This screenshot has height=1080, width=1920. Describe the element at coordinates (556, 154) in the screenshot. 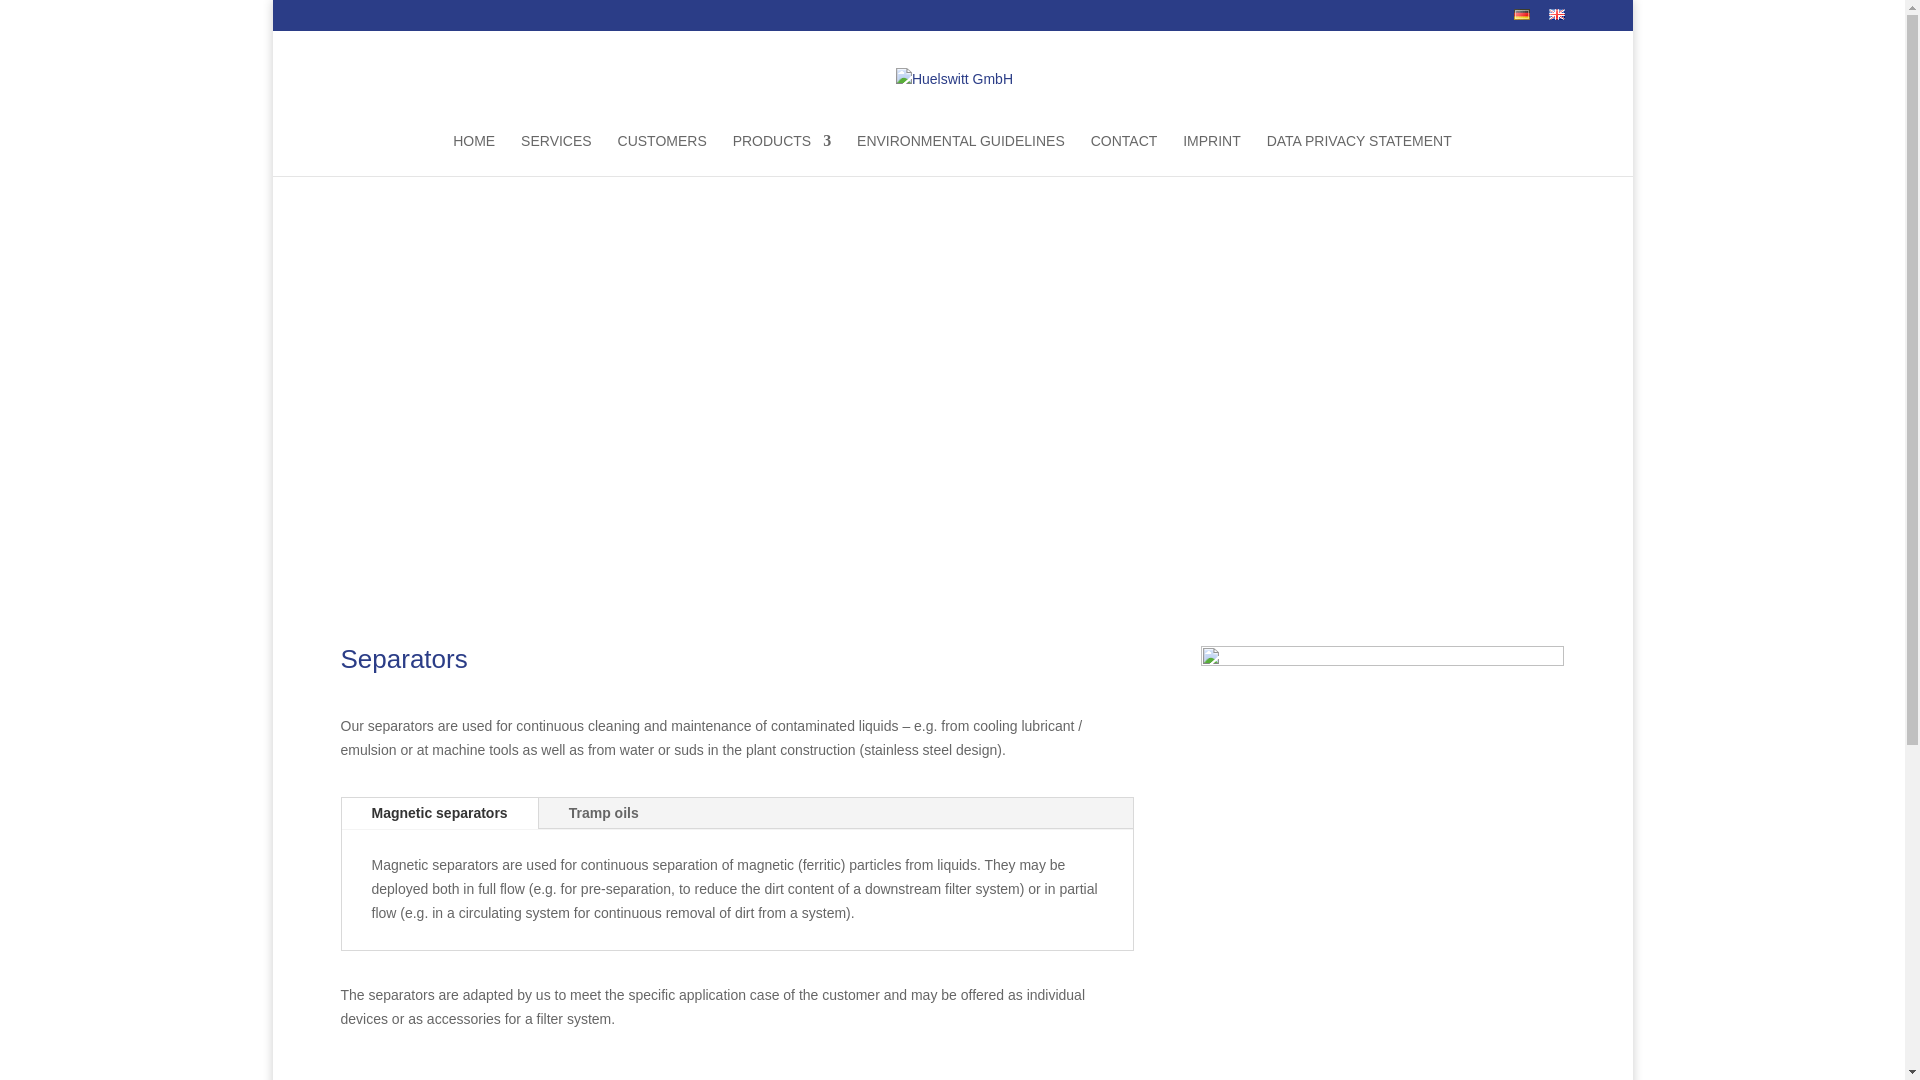

I see `SERVICES` at that location.